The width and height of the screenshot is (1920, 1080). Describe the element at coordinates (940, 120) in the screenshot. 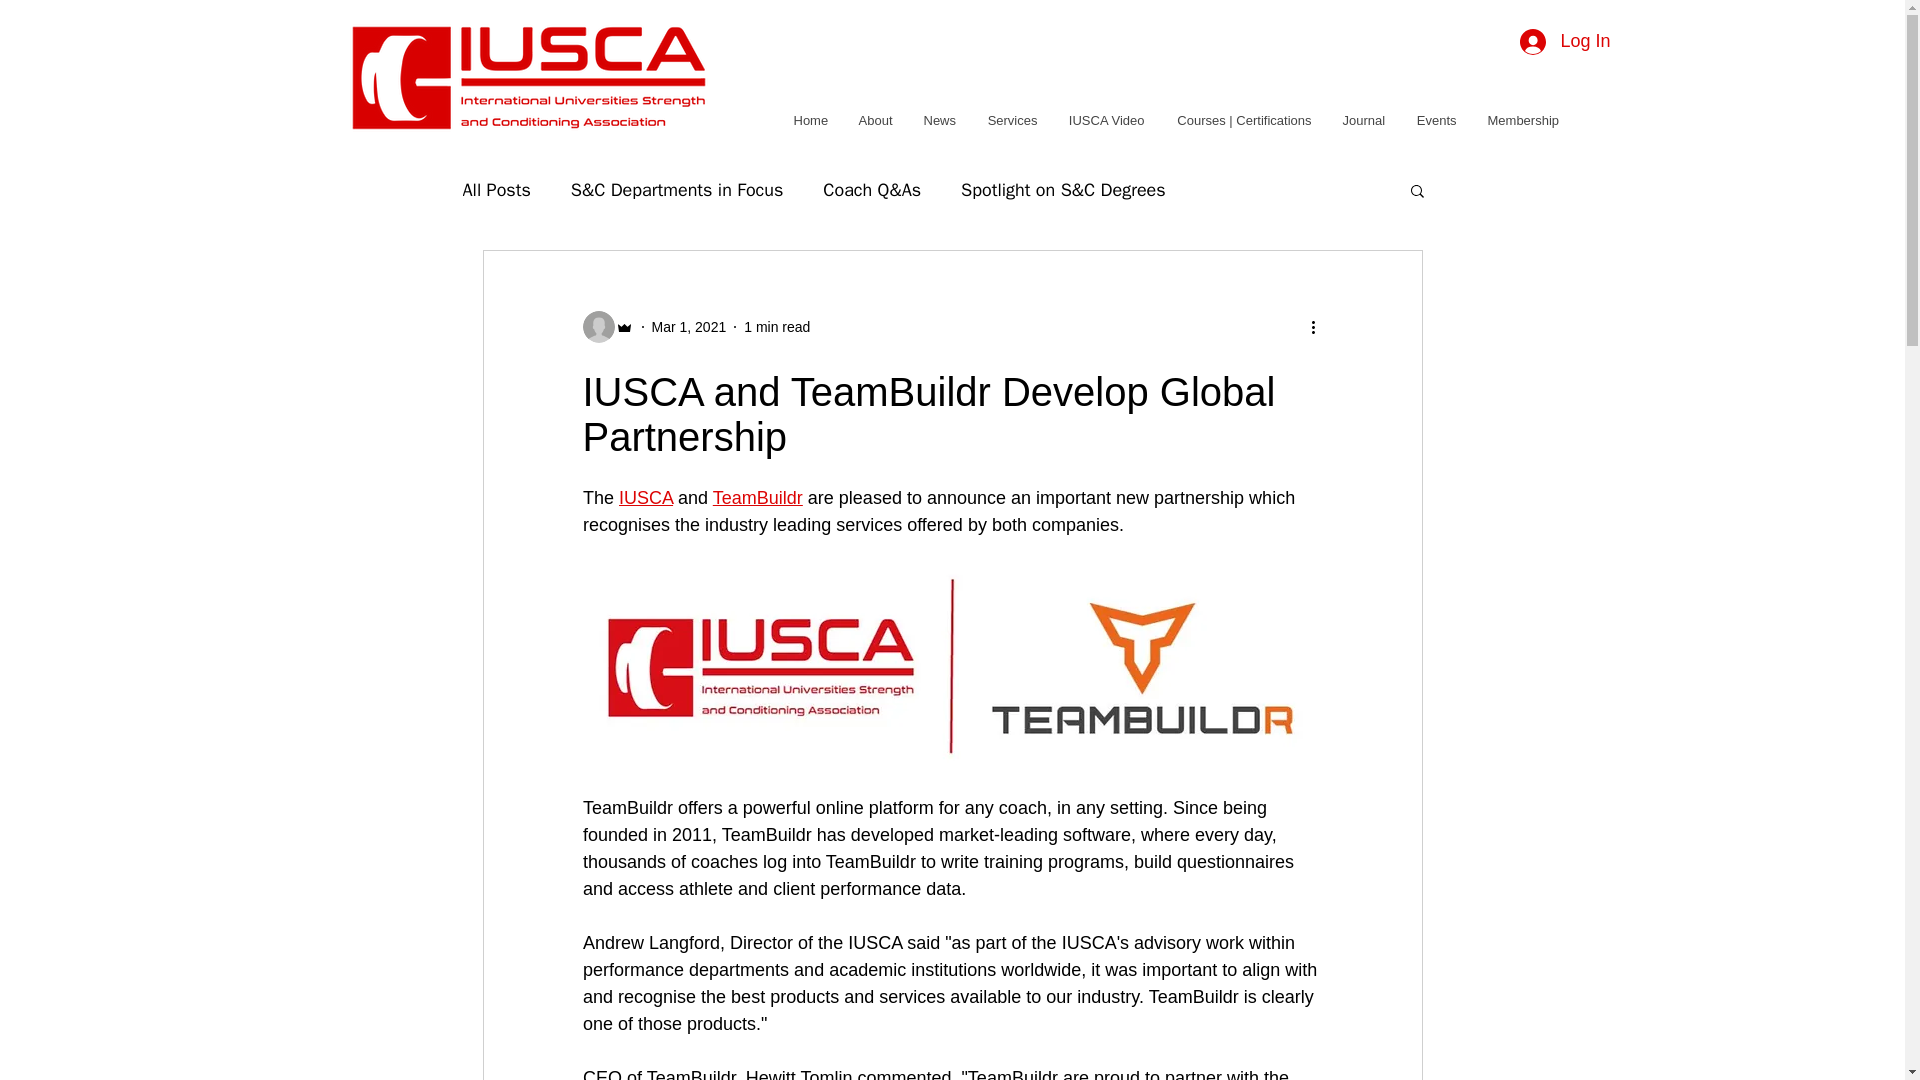

I see `News` at that location.